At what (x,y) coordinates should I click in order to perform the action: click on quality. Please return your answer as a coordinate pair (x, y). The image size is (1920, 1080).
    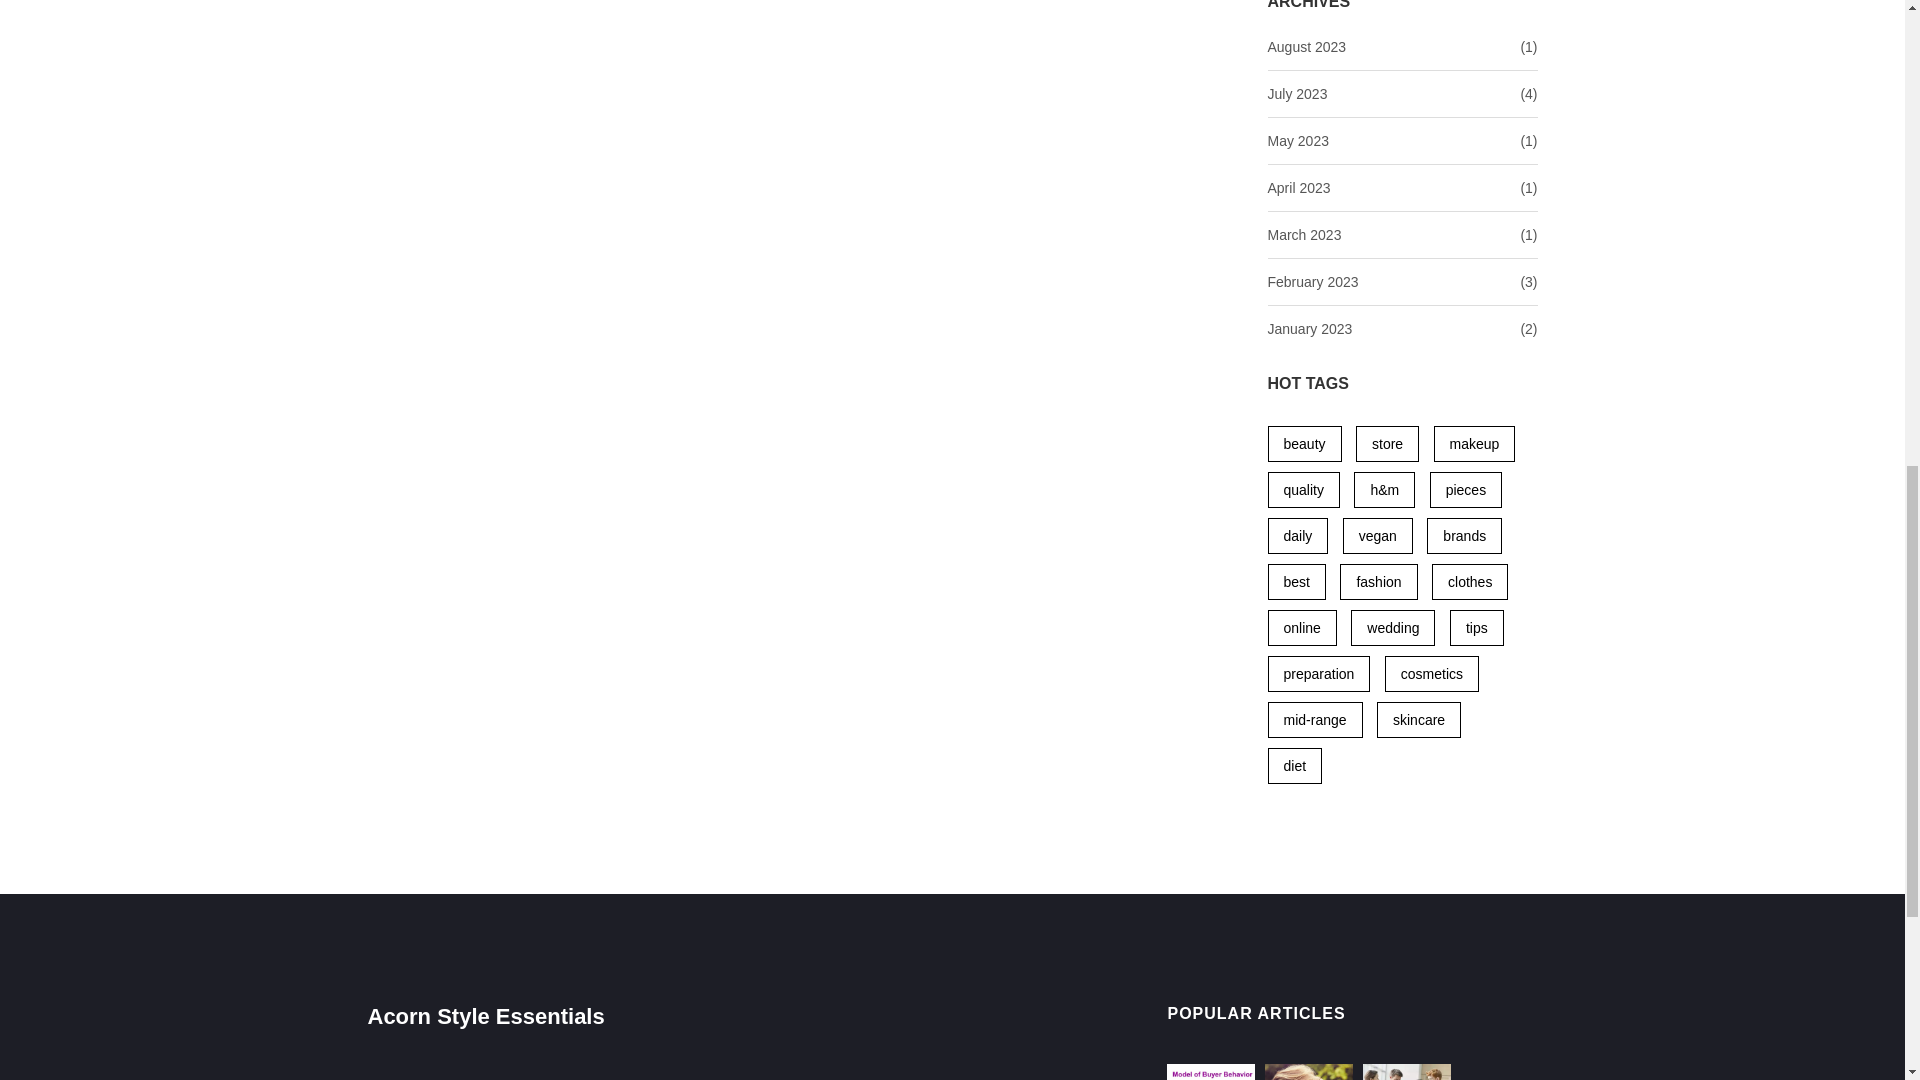
    Looking at the image, I should click on (1304, 489).